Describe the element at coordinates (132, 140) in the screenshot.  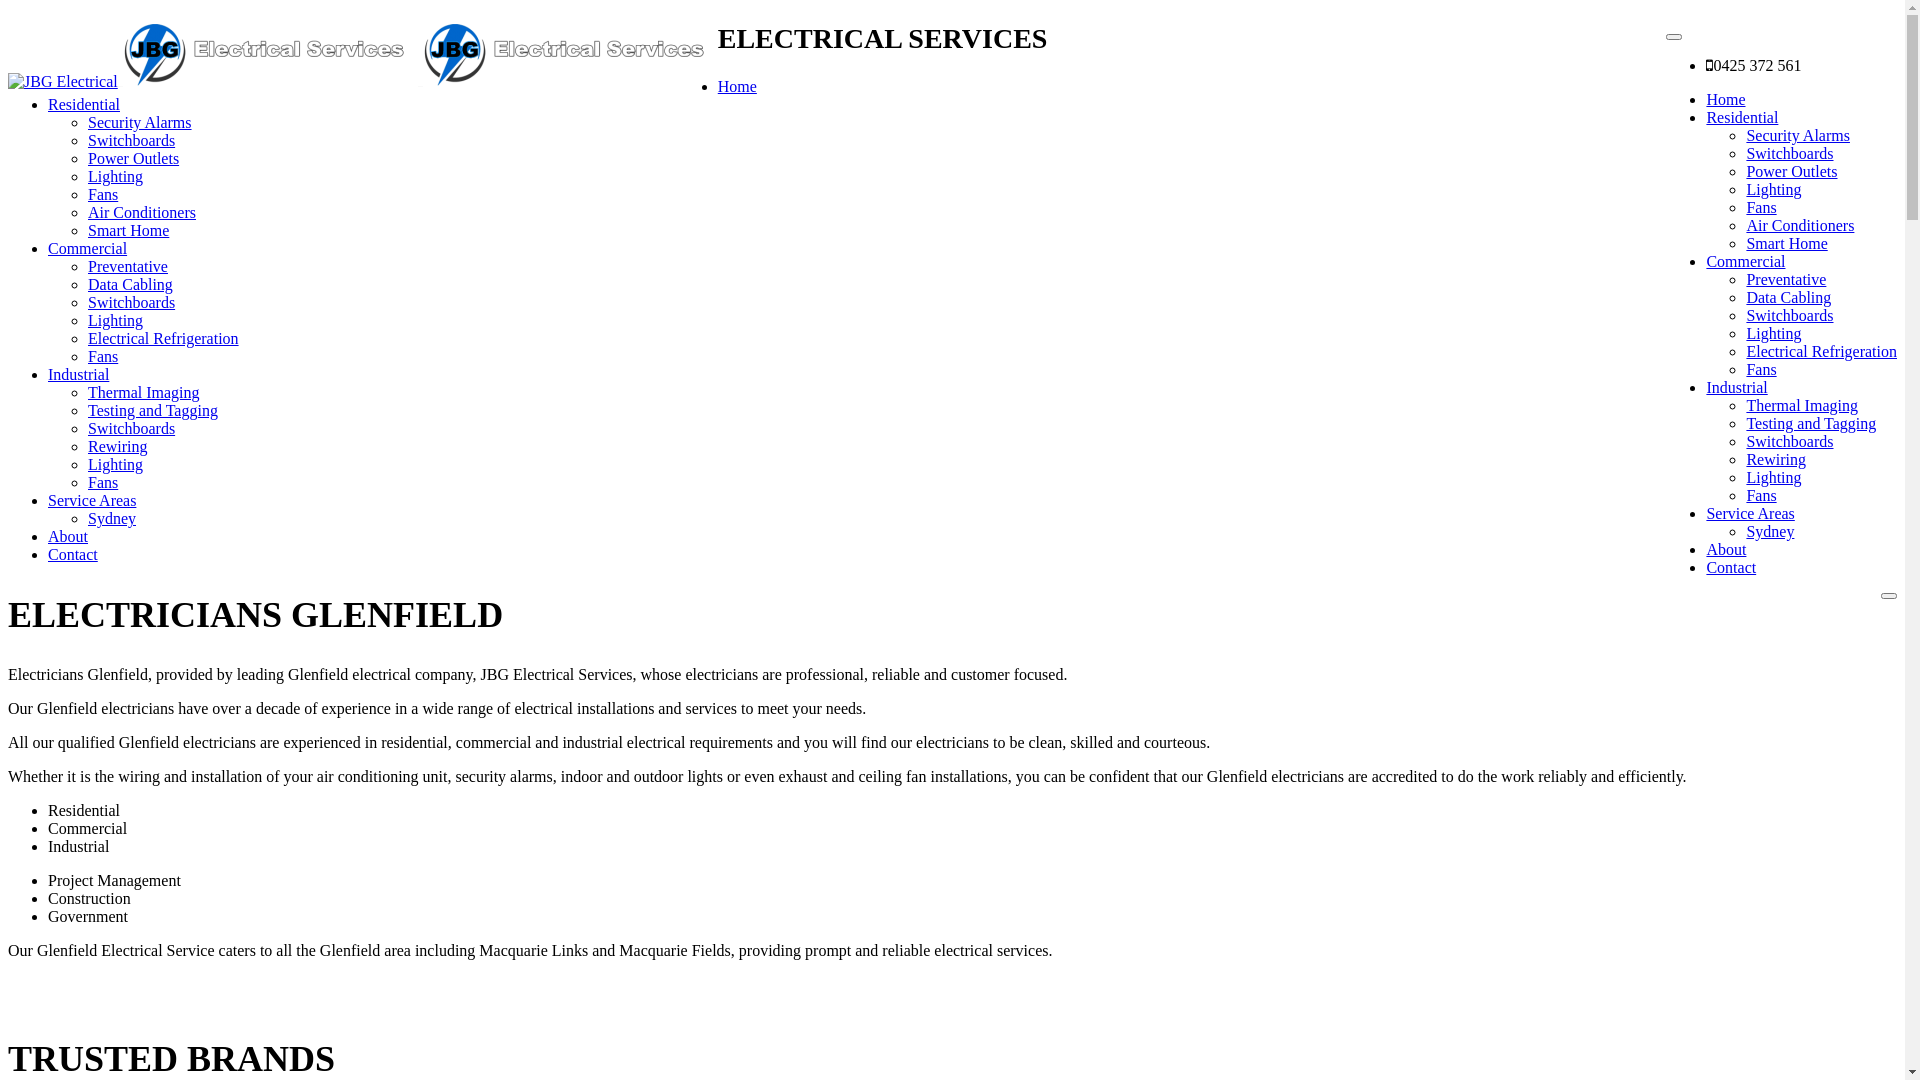
I see `Switchboards` at that location.